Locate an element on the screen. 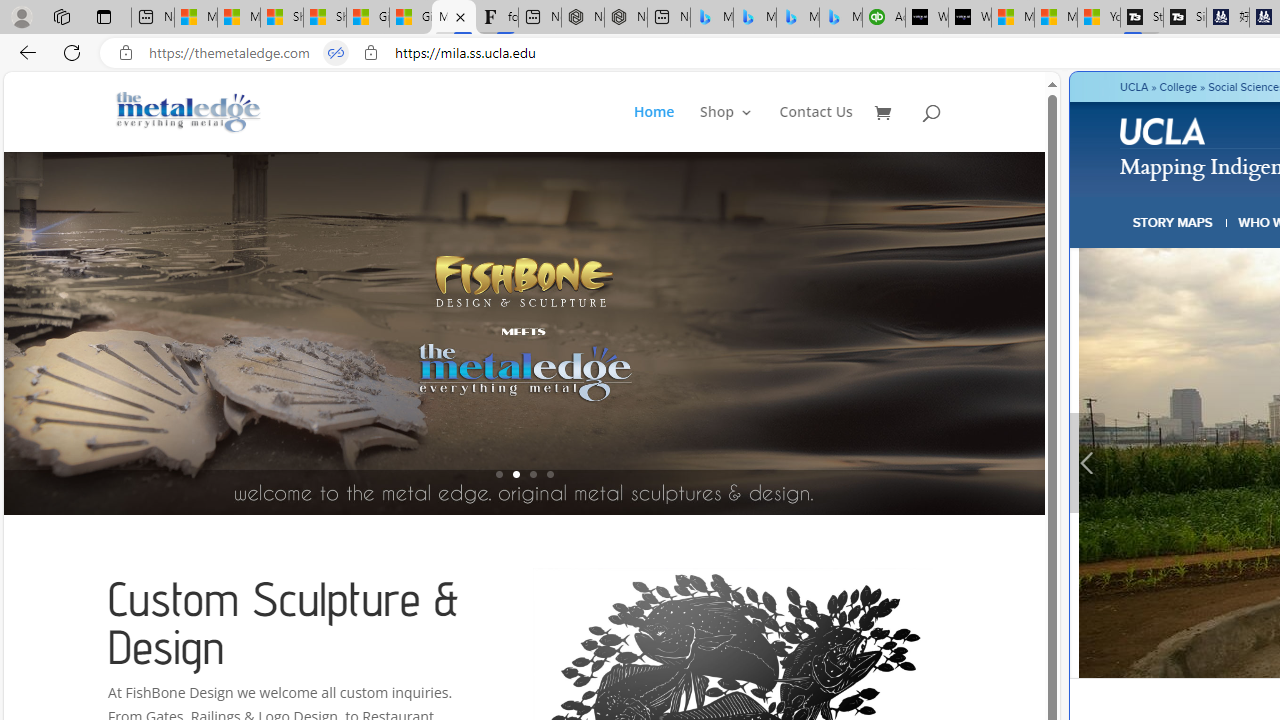 The height and width of the screenshot is (720, 1280). Microsoft Bing Travel - Shangri-La Hotel Bangkok is located at coordinates (840, 18).